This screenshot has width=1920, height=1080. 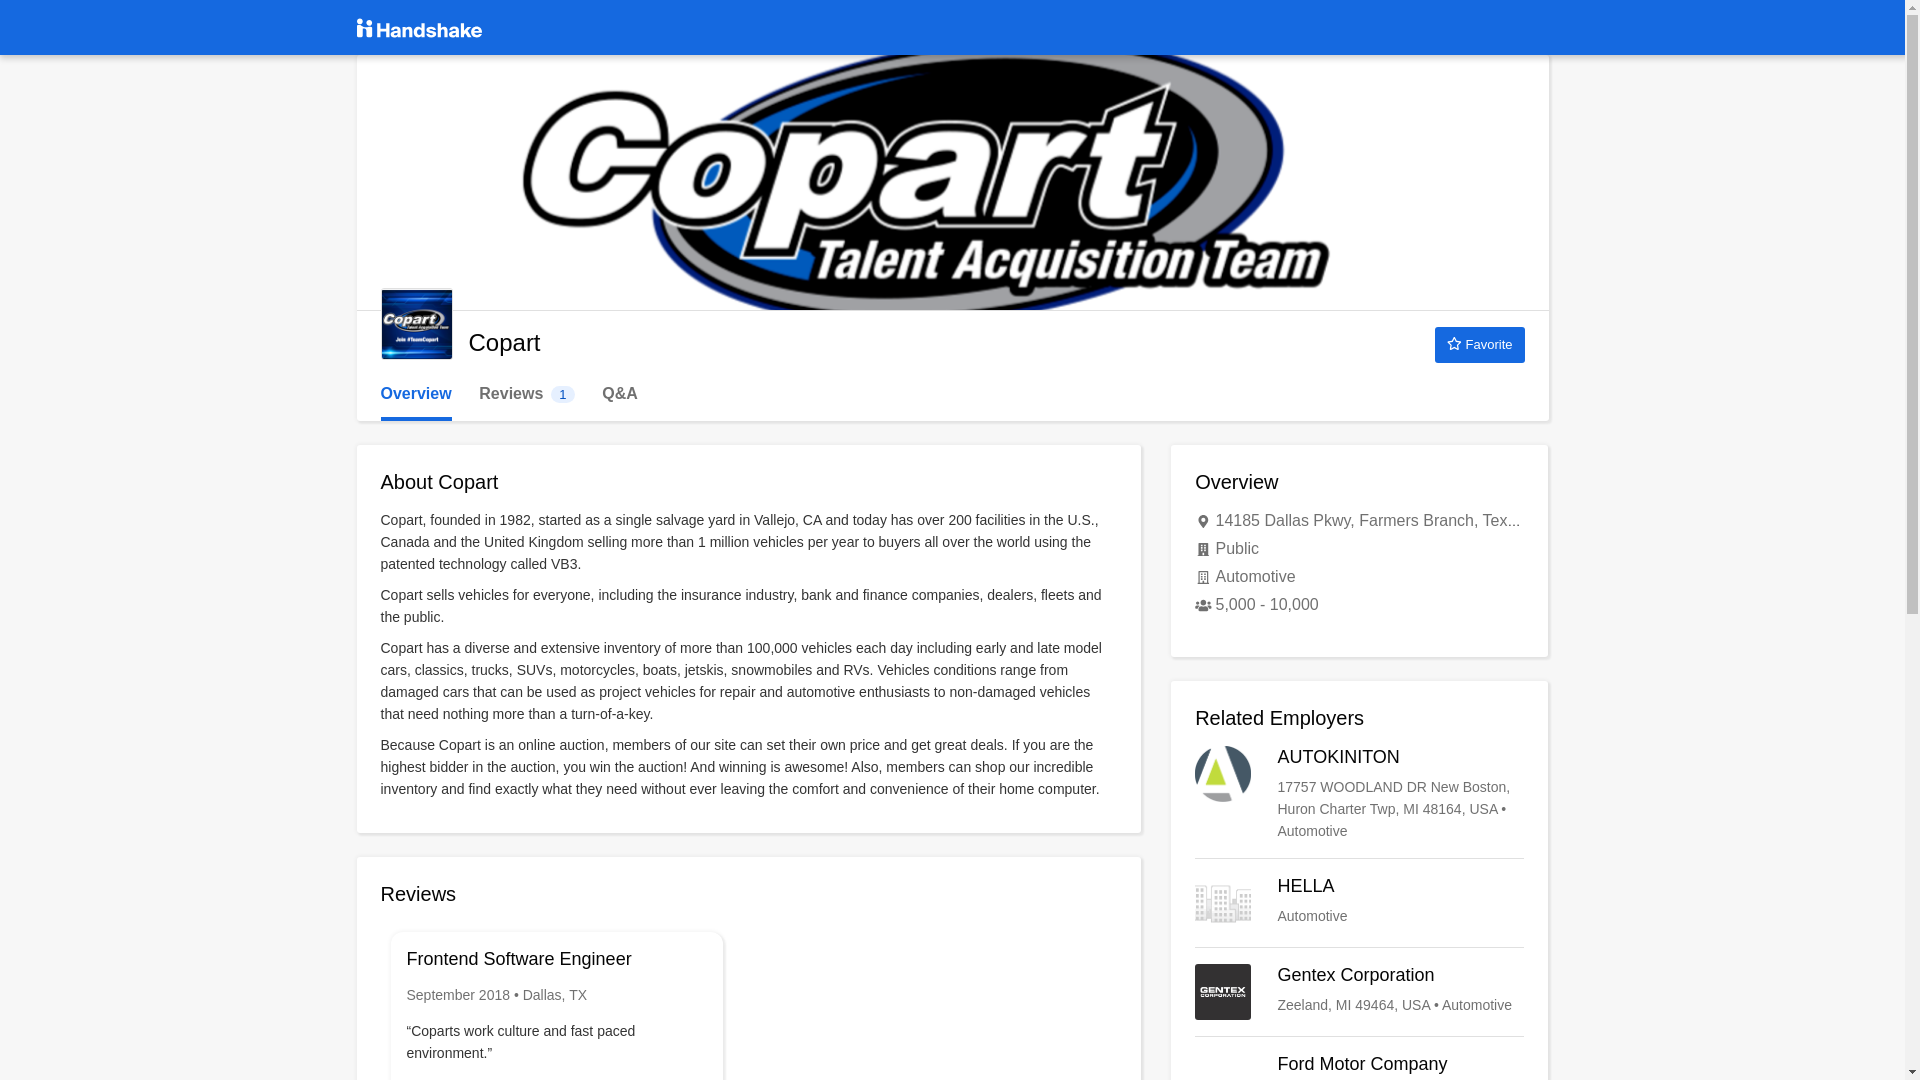 What do you see at coordinates (1359, 1066) in the screenshot?
I see `Ford Motor Company` at bounding box center [1359, 1066].